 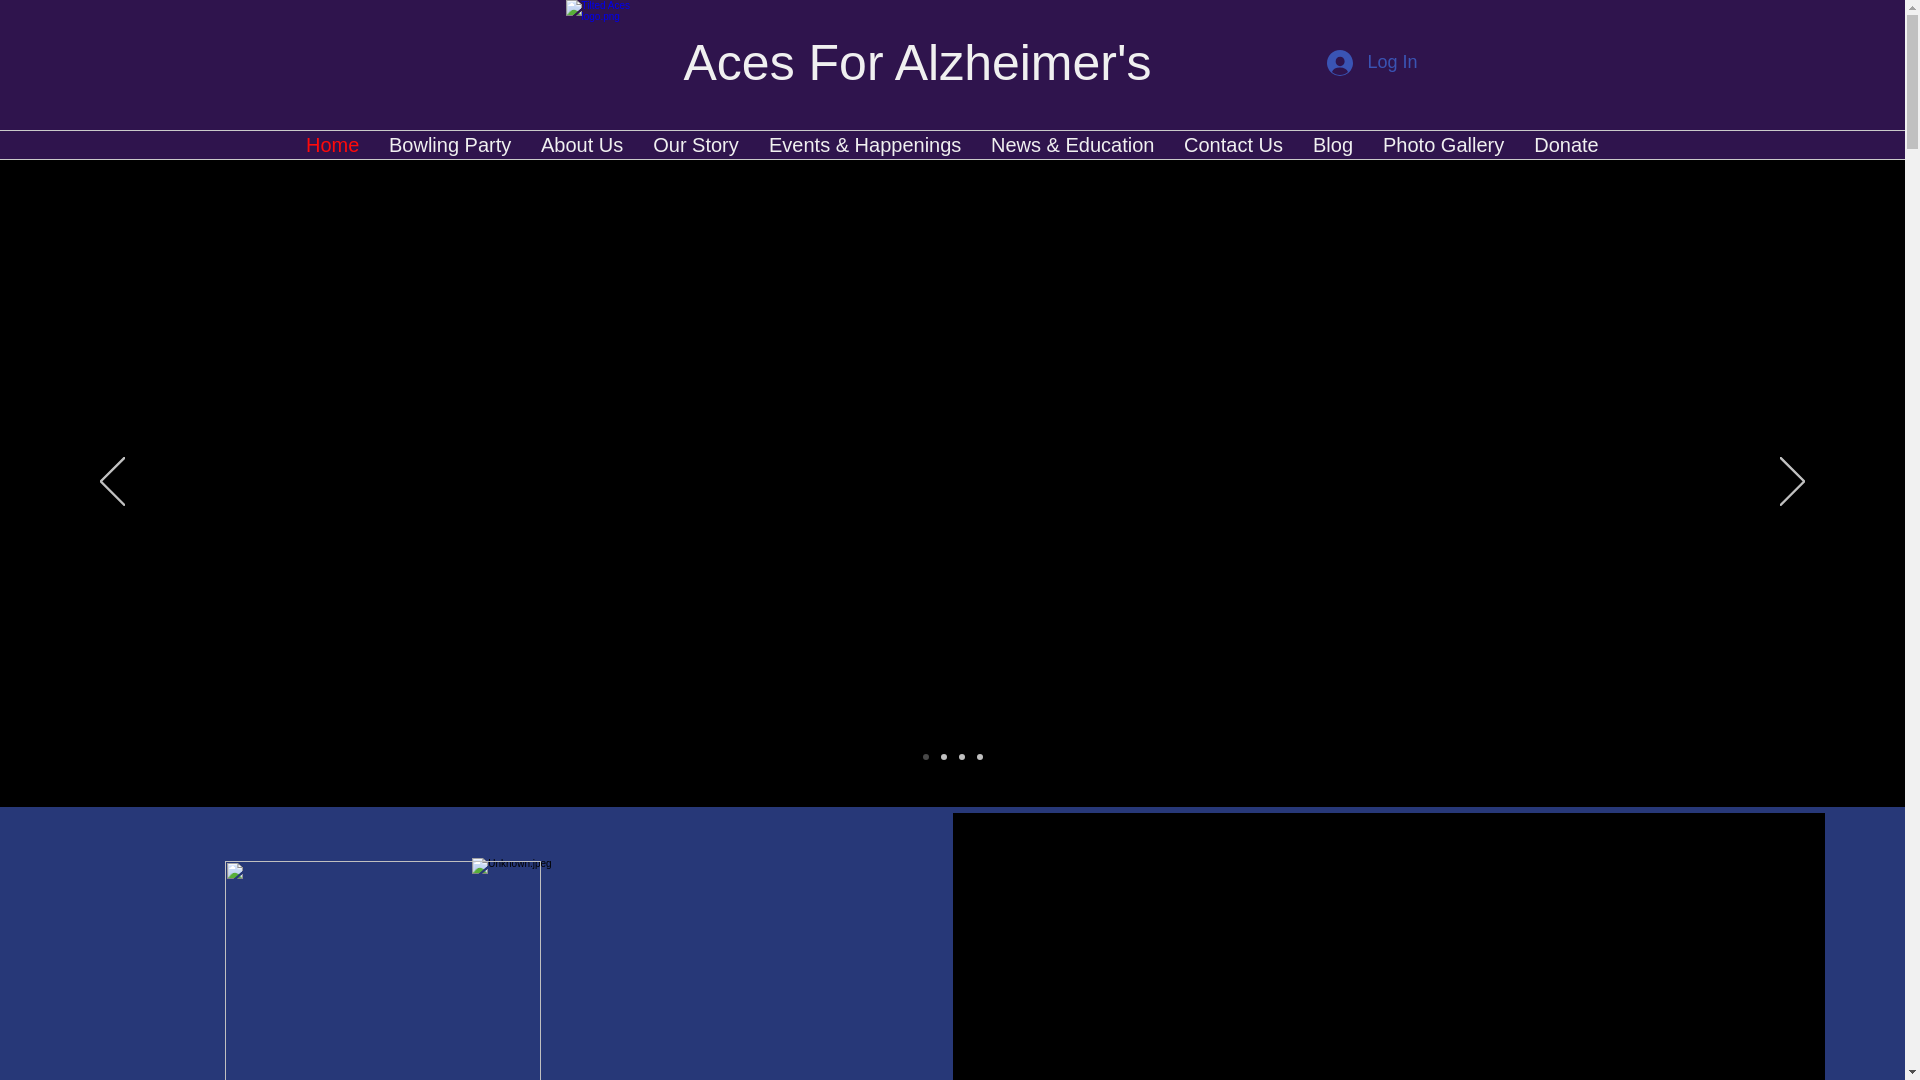 What do you see at coordinates (1566, 143) in the screenshot?
I see `Donate` at bounding box center [1566, 143].